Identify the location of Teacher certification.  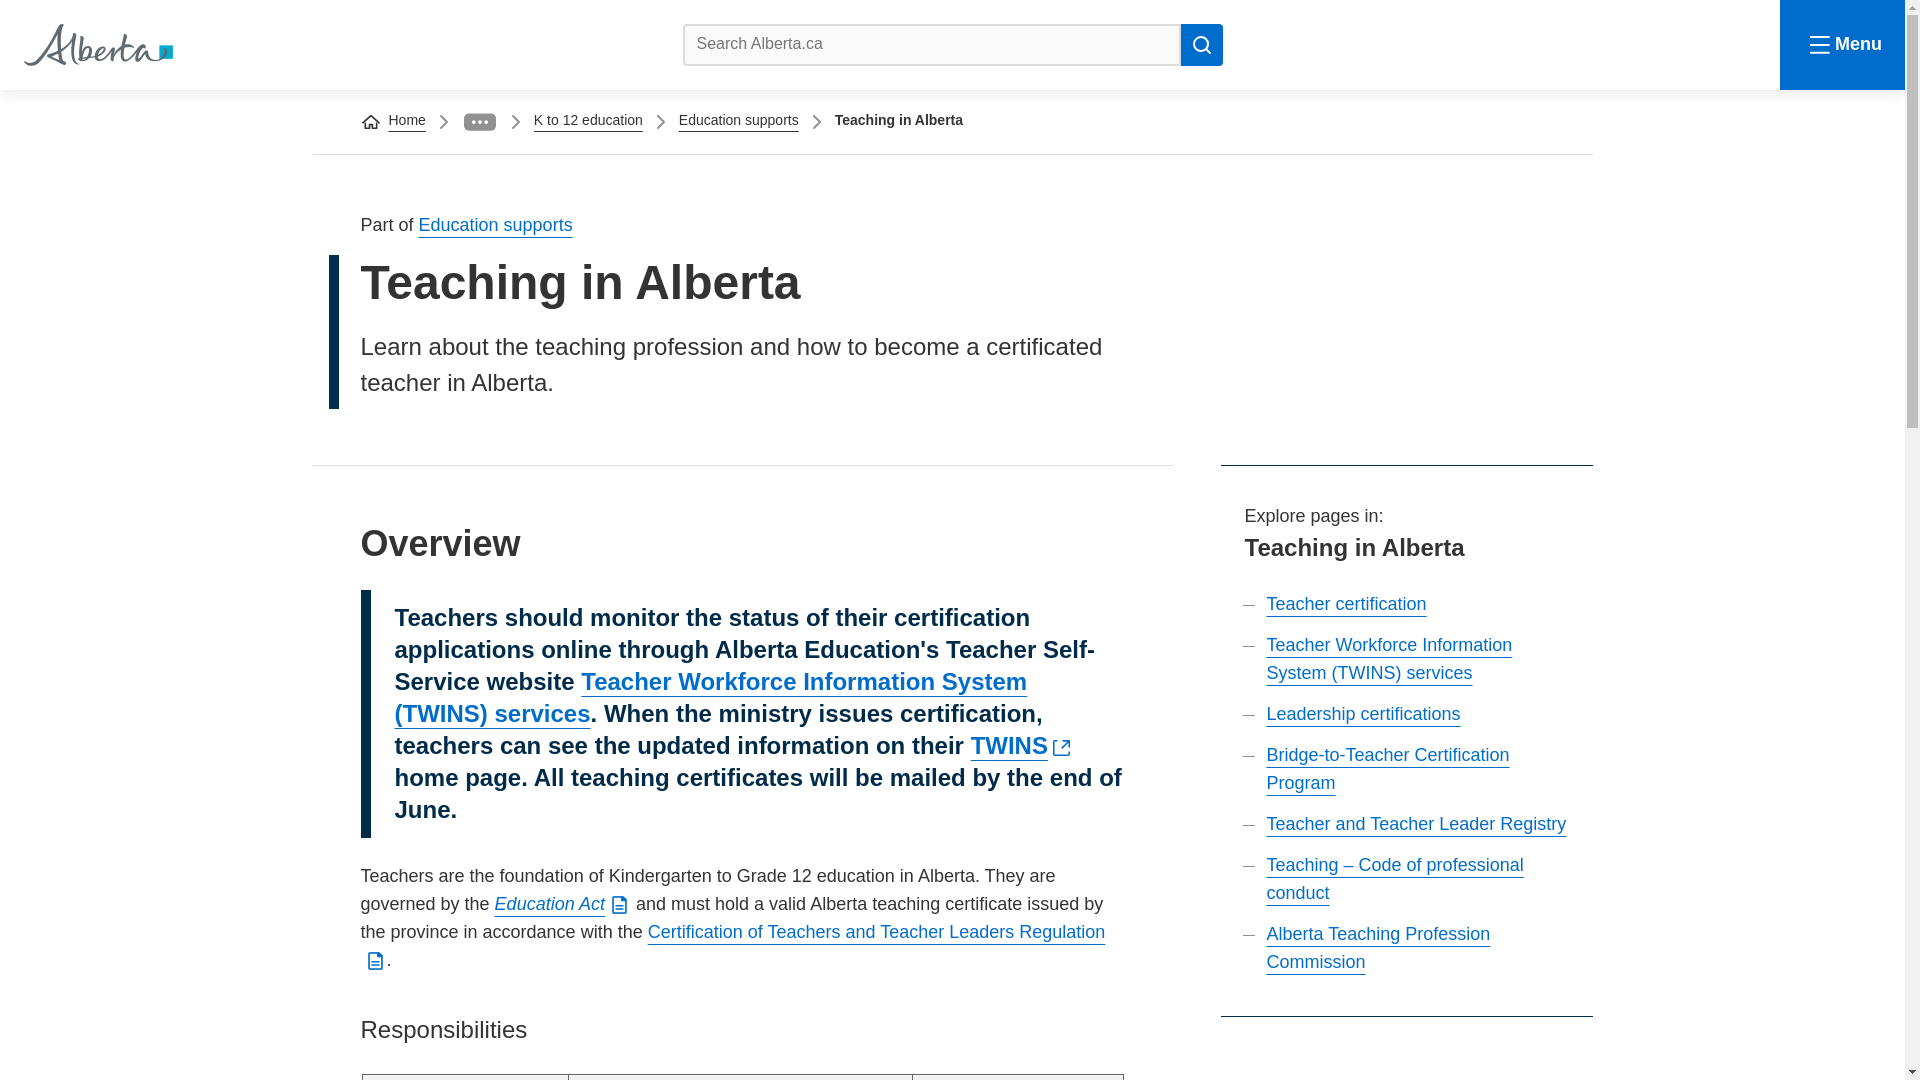
(1346, 604).